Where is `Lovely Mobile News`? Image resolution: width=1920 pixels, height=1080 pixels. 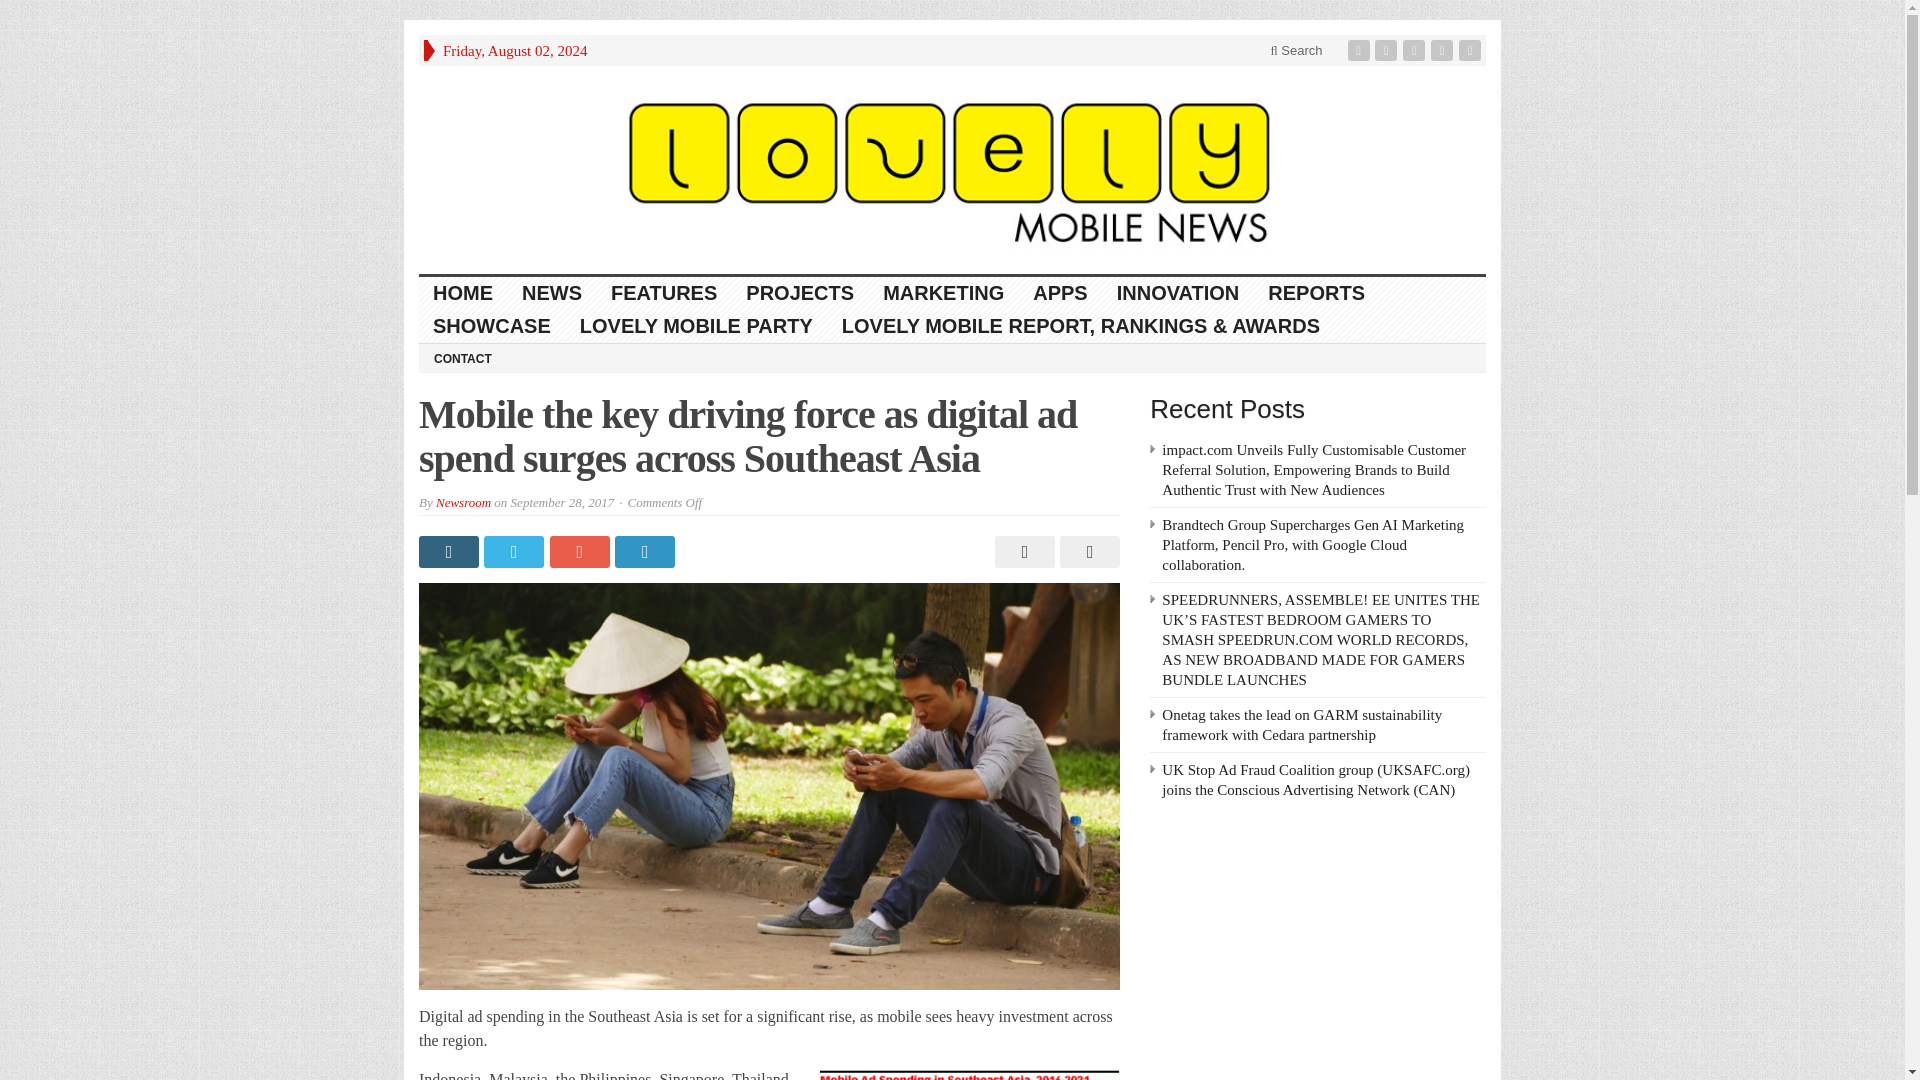
Lovely Mobile News is located at coordinates (952, 170).